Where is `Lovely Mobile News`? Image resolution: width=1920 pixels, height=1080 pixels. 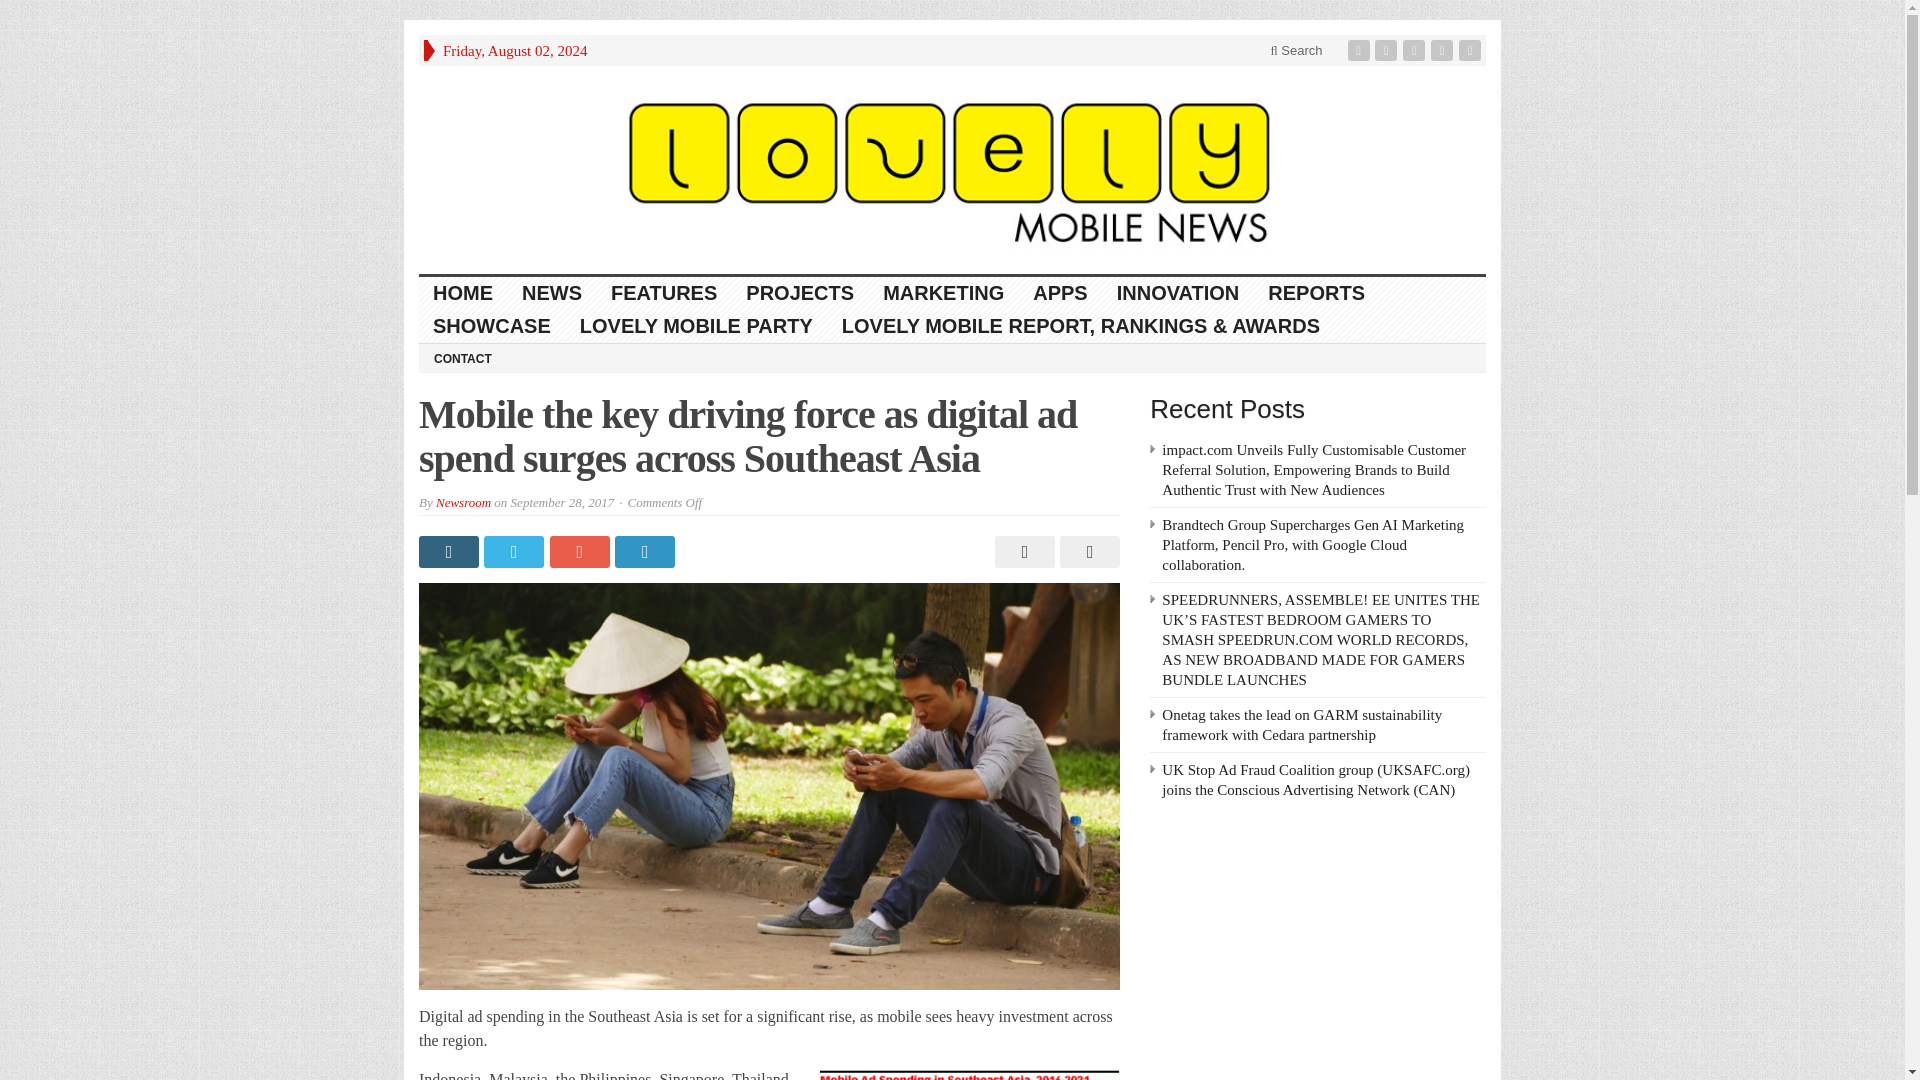
Lovely Mobile News is located at coordinates (952, 170).